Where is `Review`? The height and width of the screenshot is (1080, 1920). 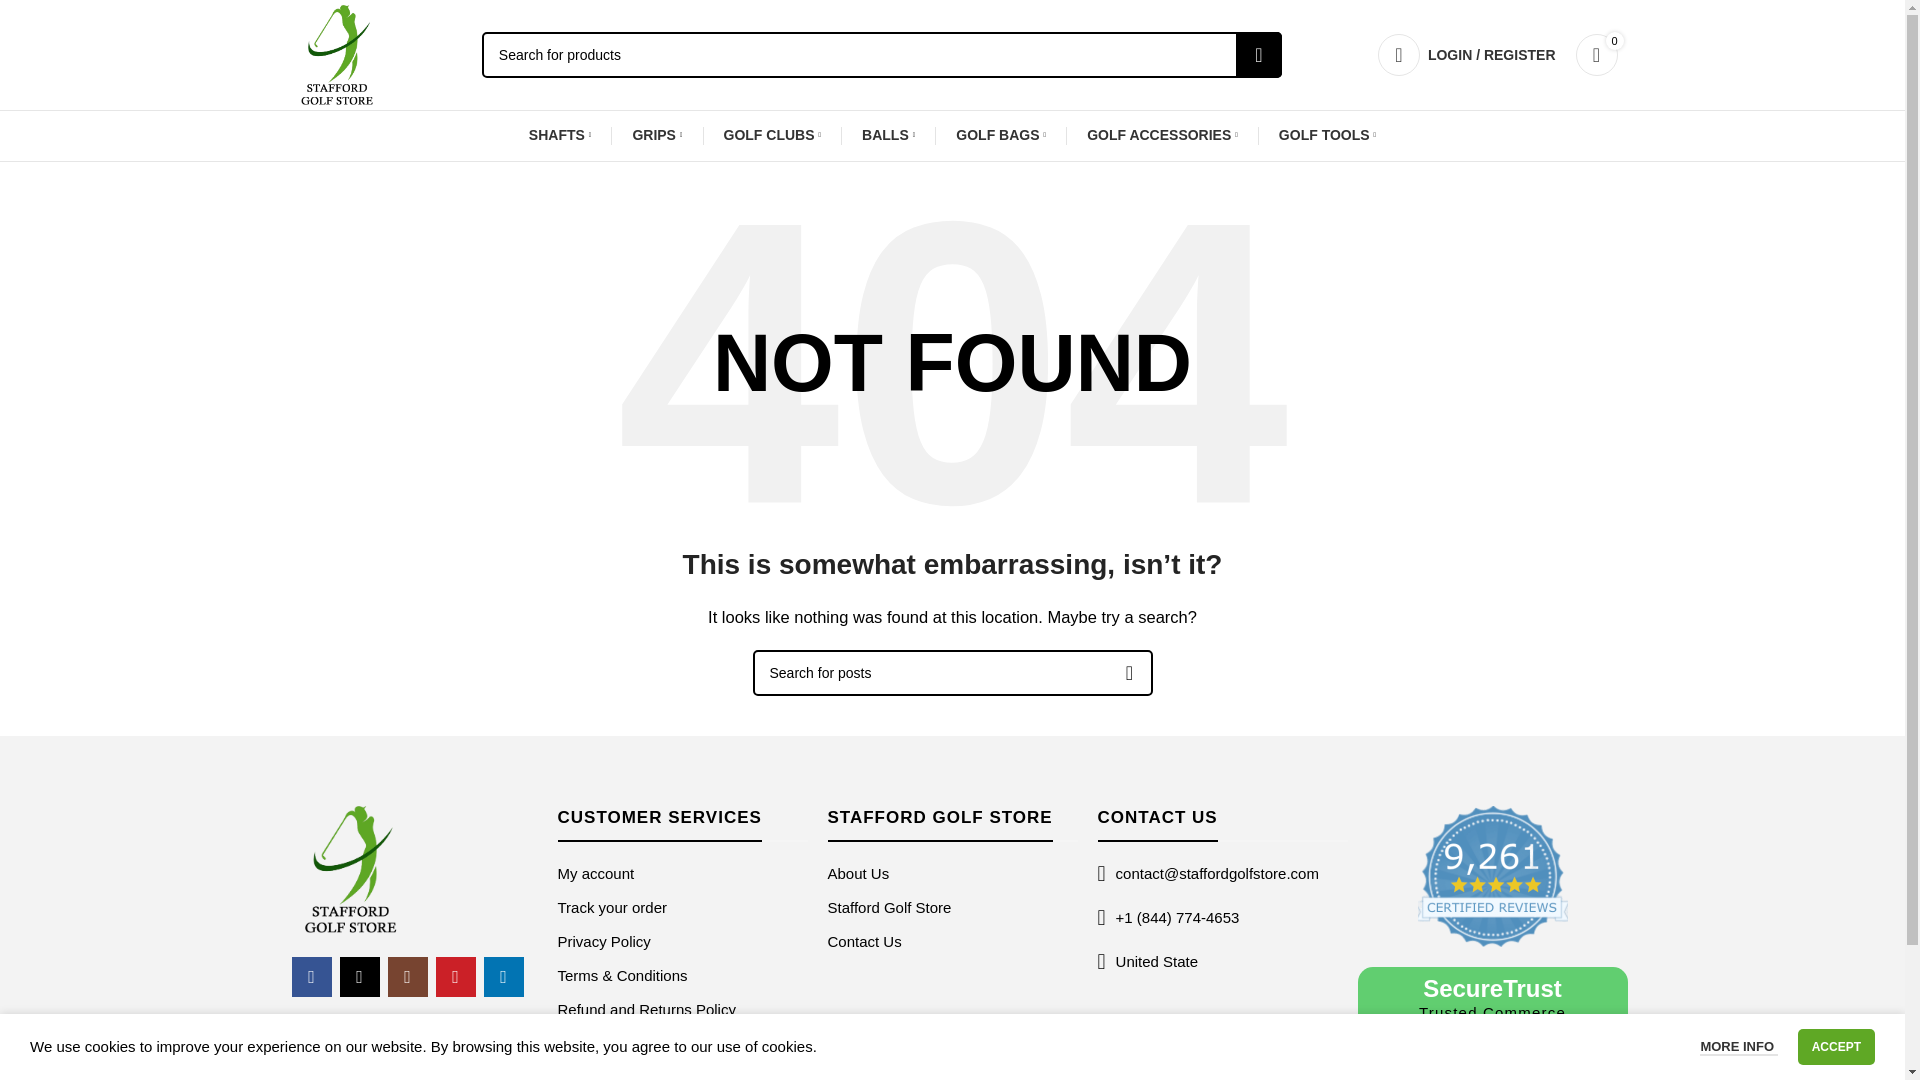 Review is located at coordinates (1493, 876).